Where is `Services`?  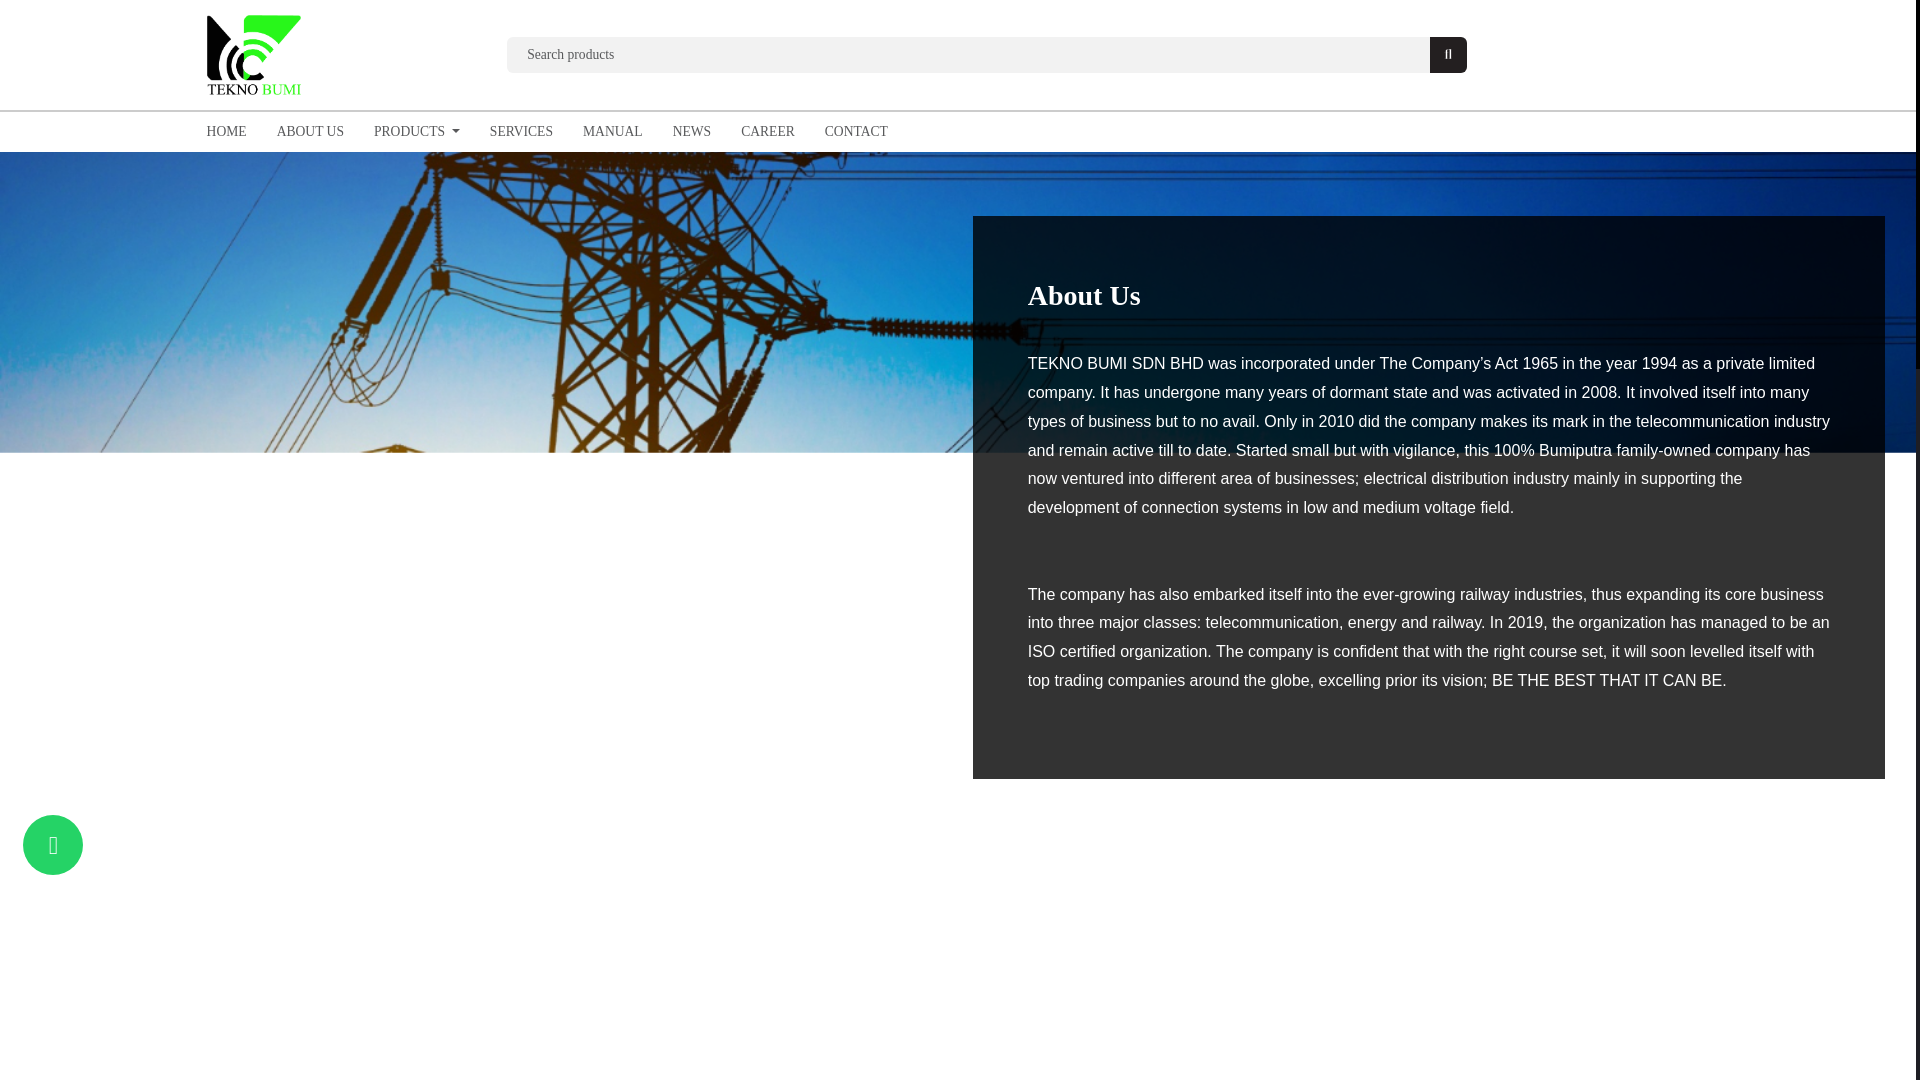 Services is located at coordinates (521, 132).